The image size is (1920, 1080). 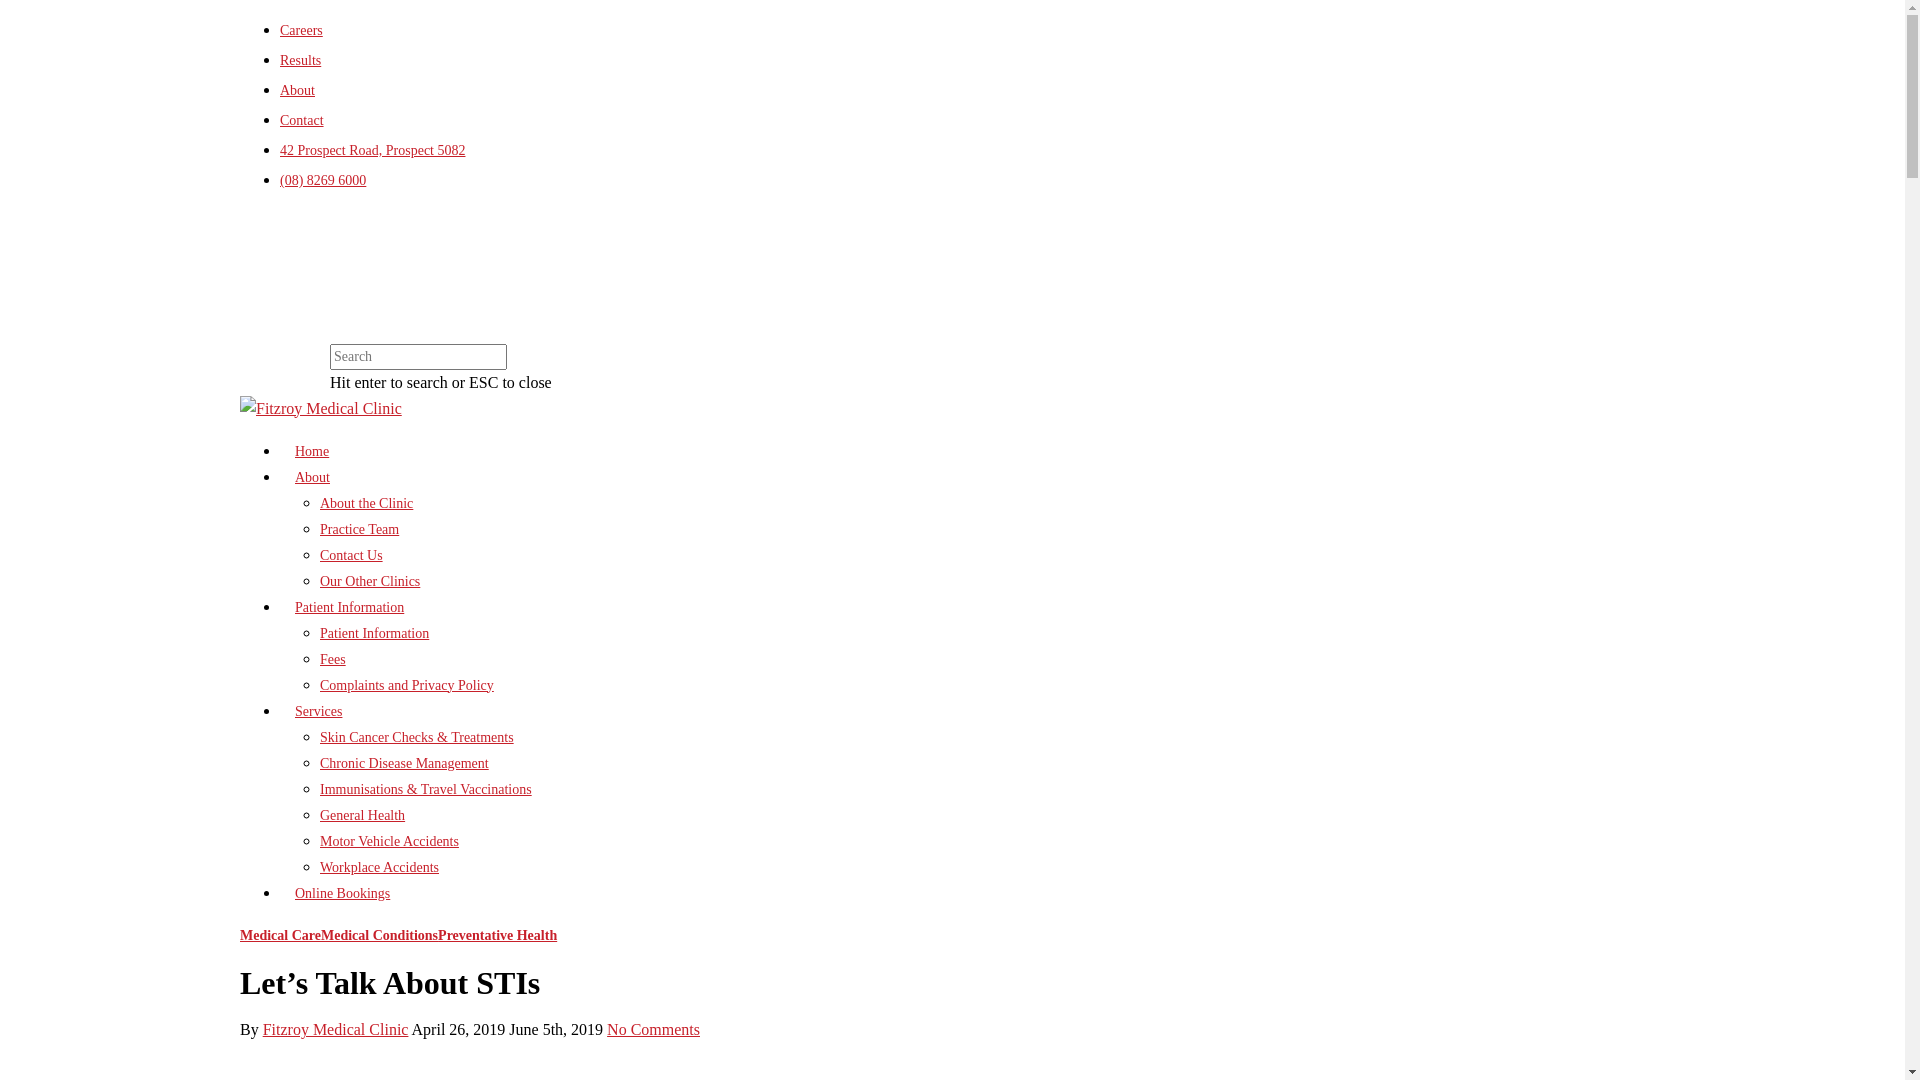 What do you see at coordinates (323, 180) in the screenshot?
I see `(08) 8269 6000` at bounding box center [323, 180].